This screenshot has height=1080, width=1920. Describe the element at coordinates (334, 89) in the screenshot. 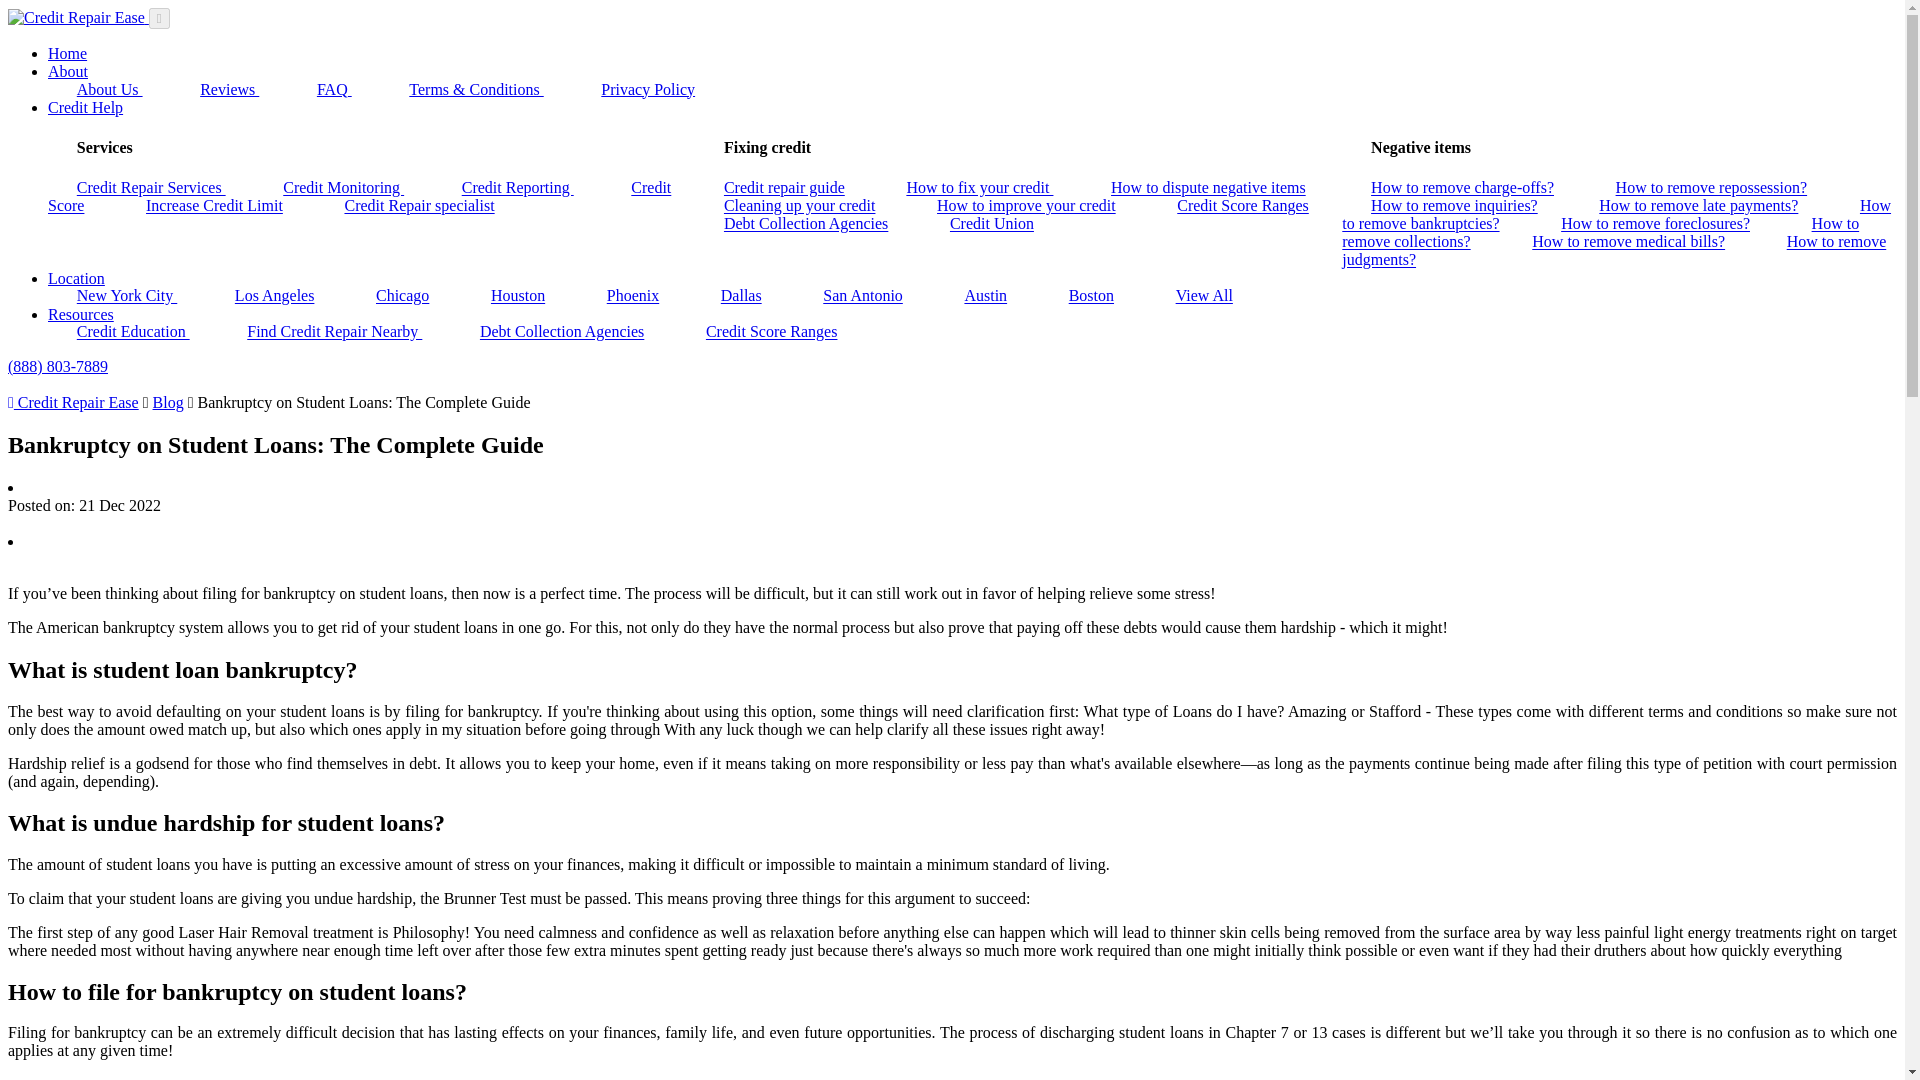

I see `FAQ` at that location.